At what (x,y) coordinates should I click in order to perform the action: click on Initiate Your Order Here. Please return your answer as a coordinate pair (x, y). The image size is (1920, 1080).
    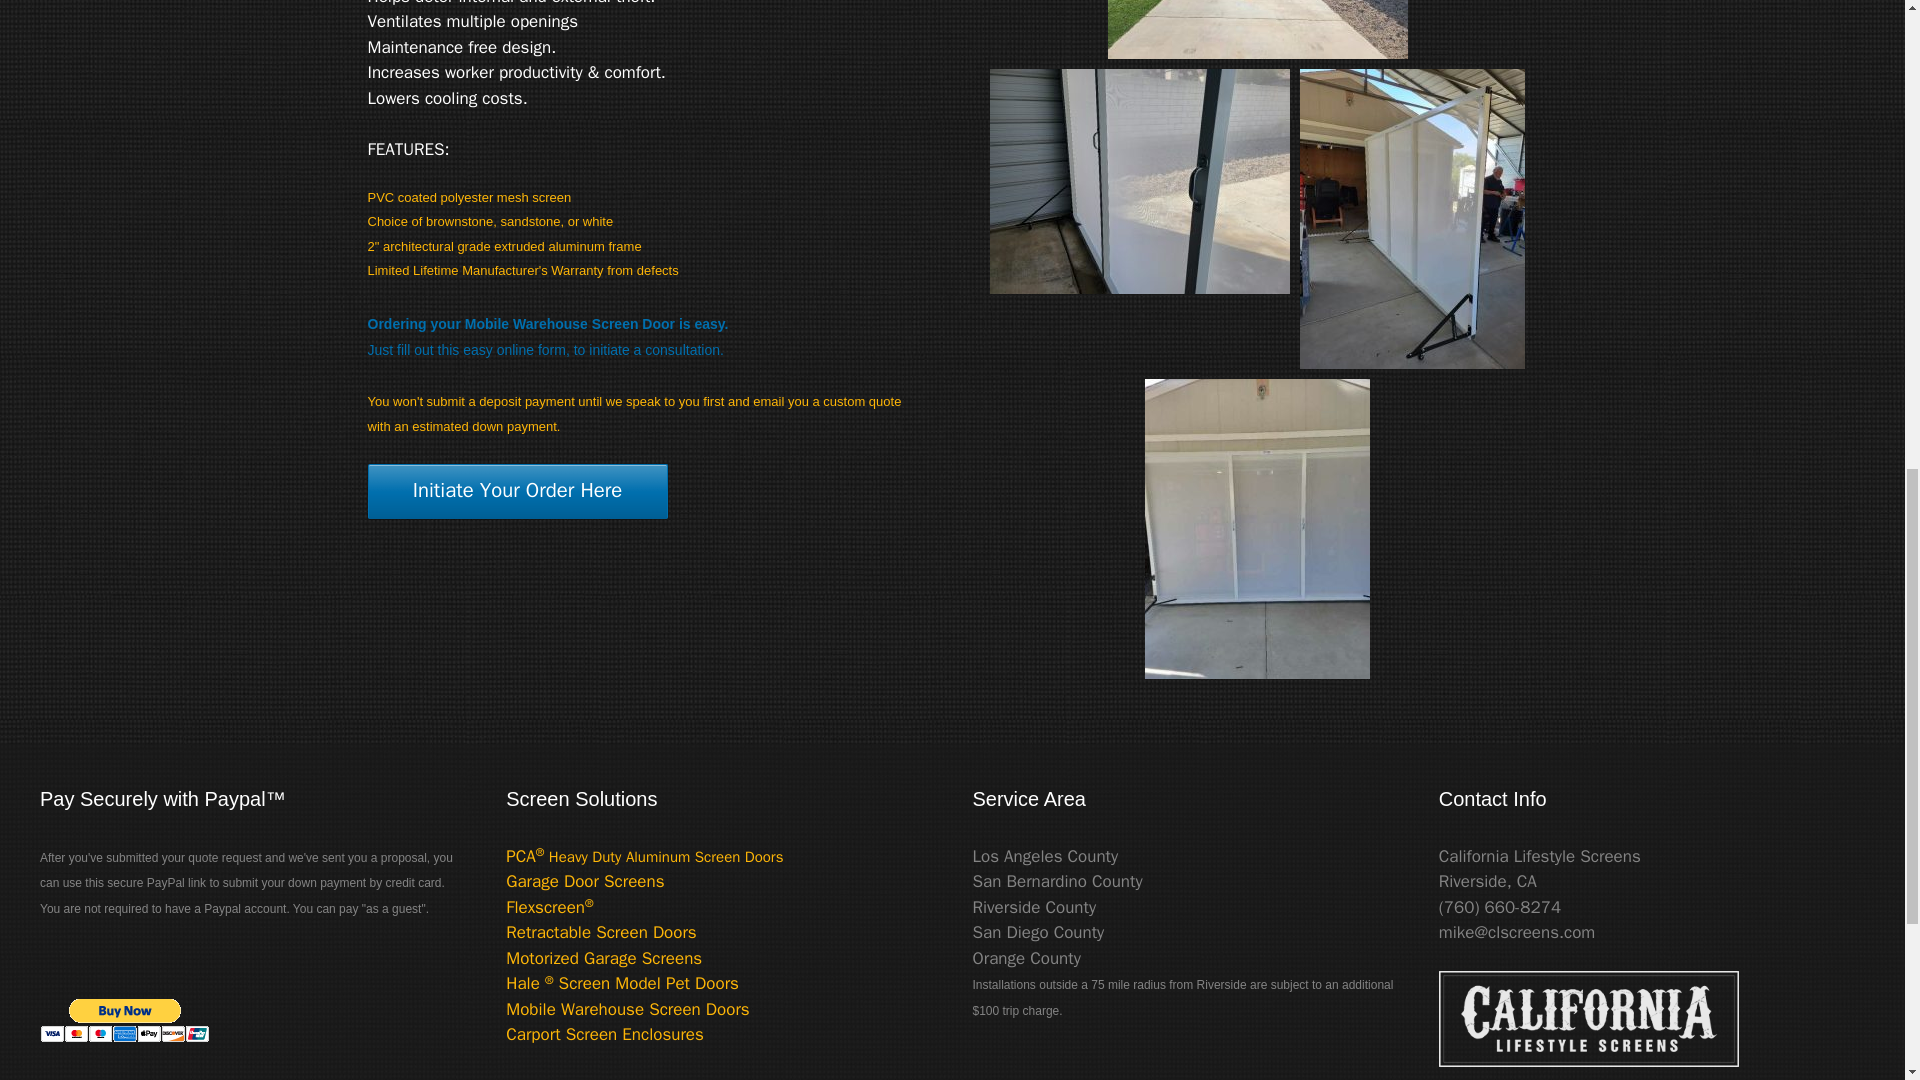
    Looking at the image, I should click on (518, 492).